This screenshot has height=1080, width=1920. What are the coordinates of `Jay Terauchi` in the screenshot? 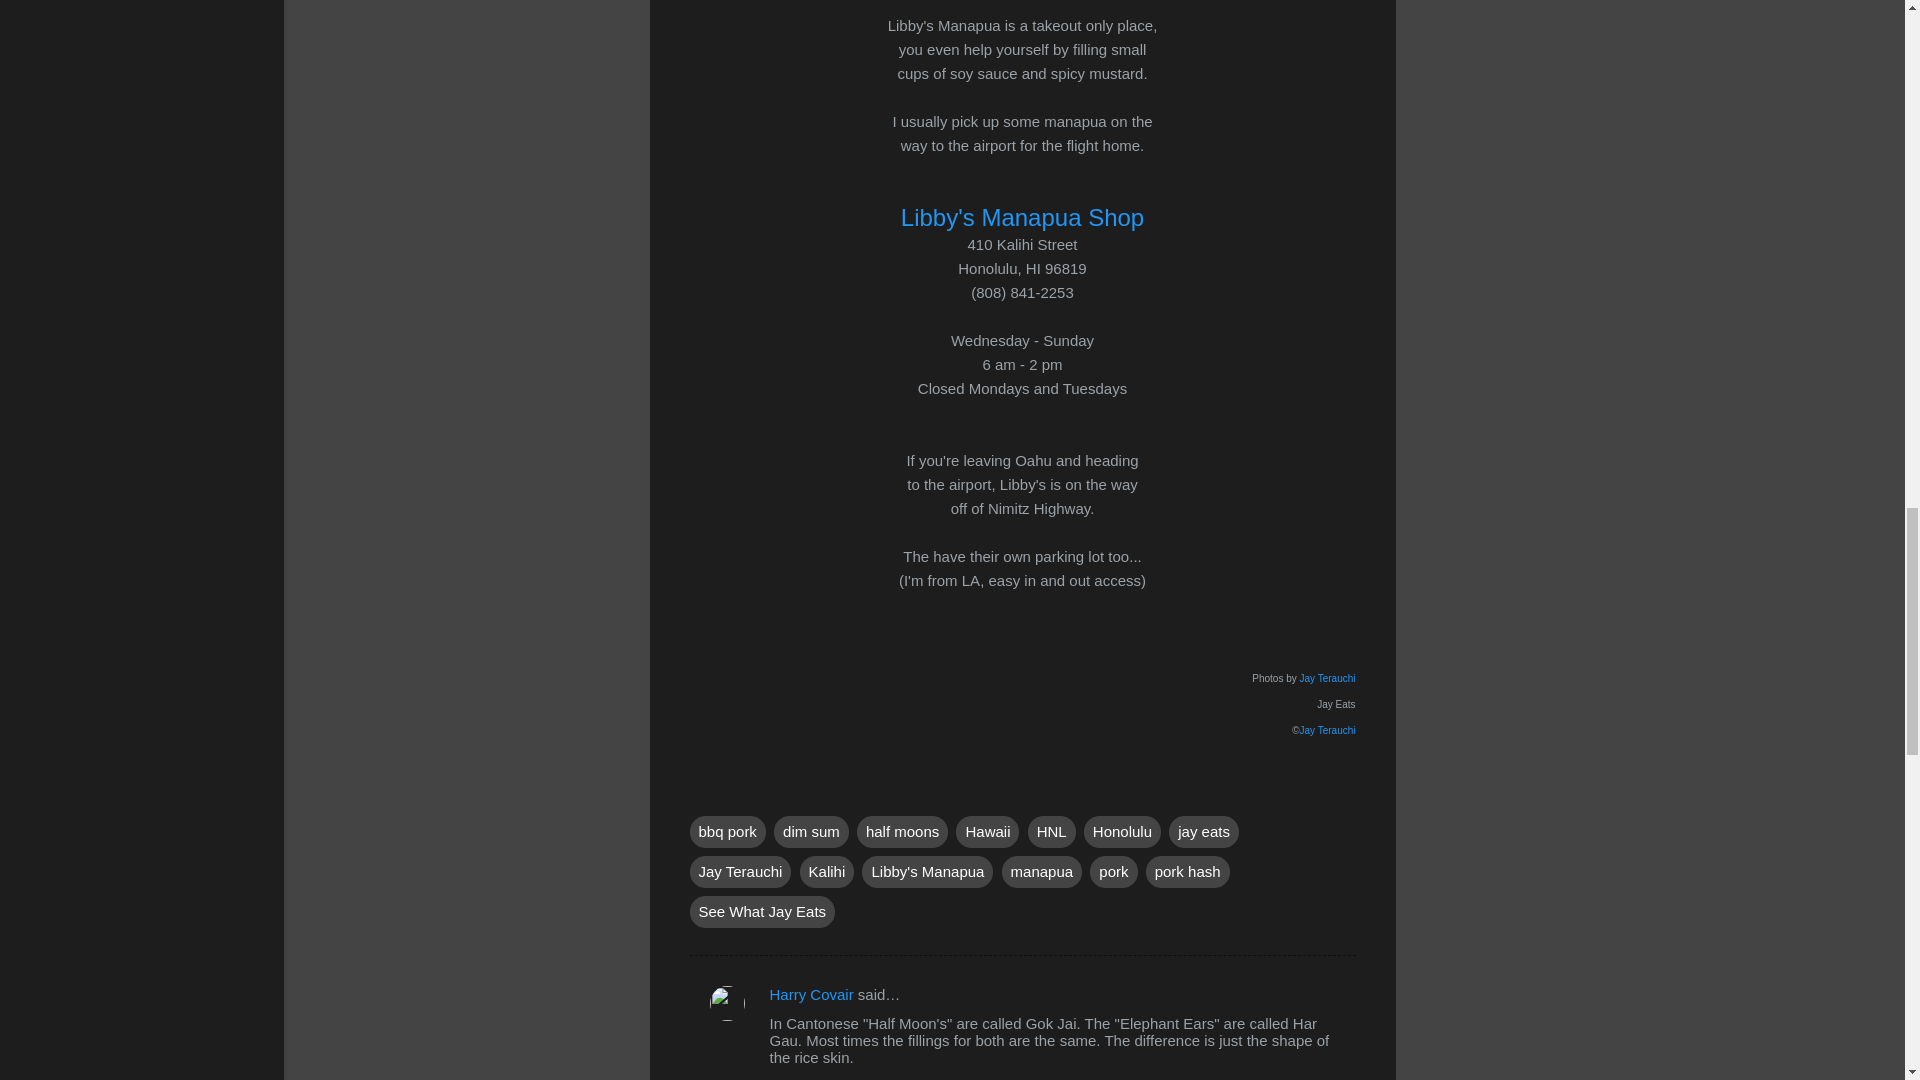 It's located at (1327, 729).